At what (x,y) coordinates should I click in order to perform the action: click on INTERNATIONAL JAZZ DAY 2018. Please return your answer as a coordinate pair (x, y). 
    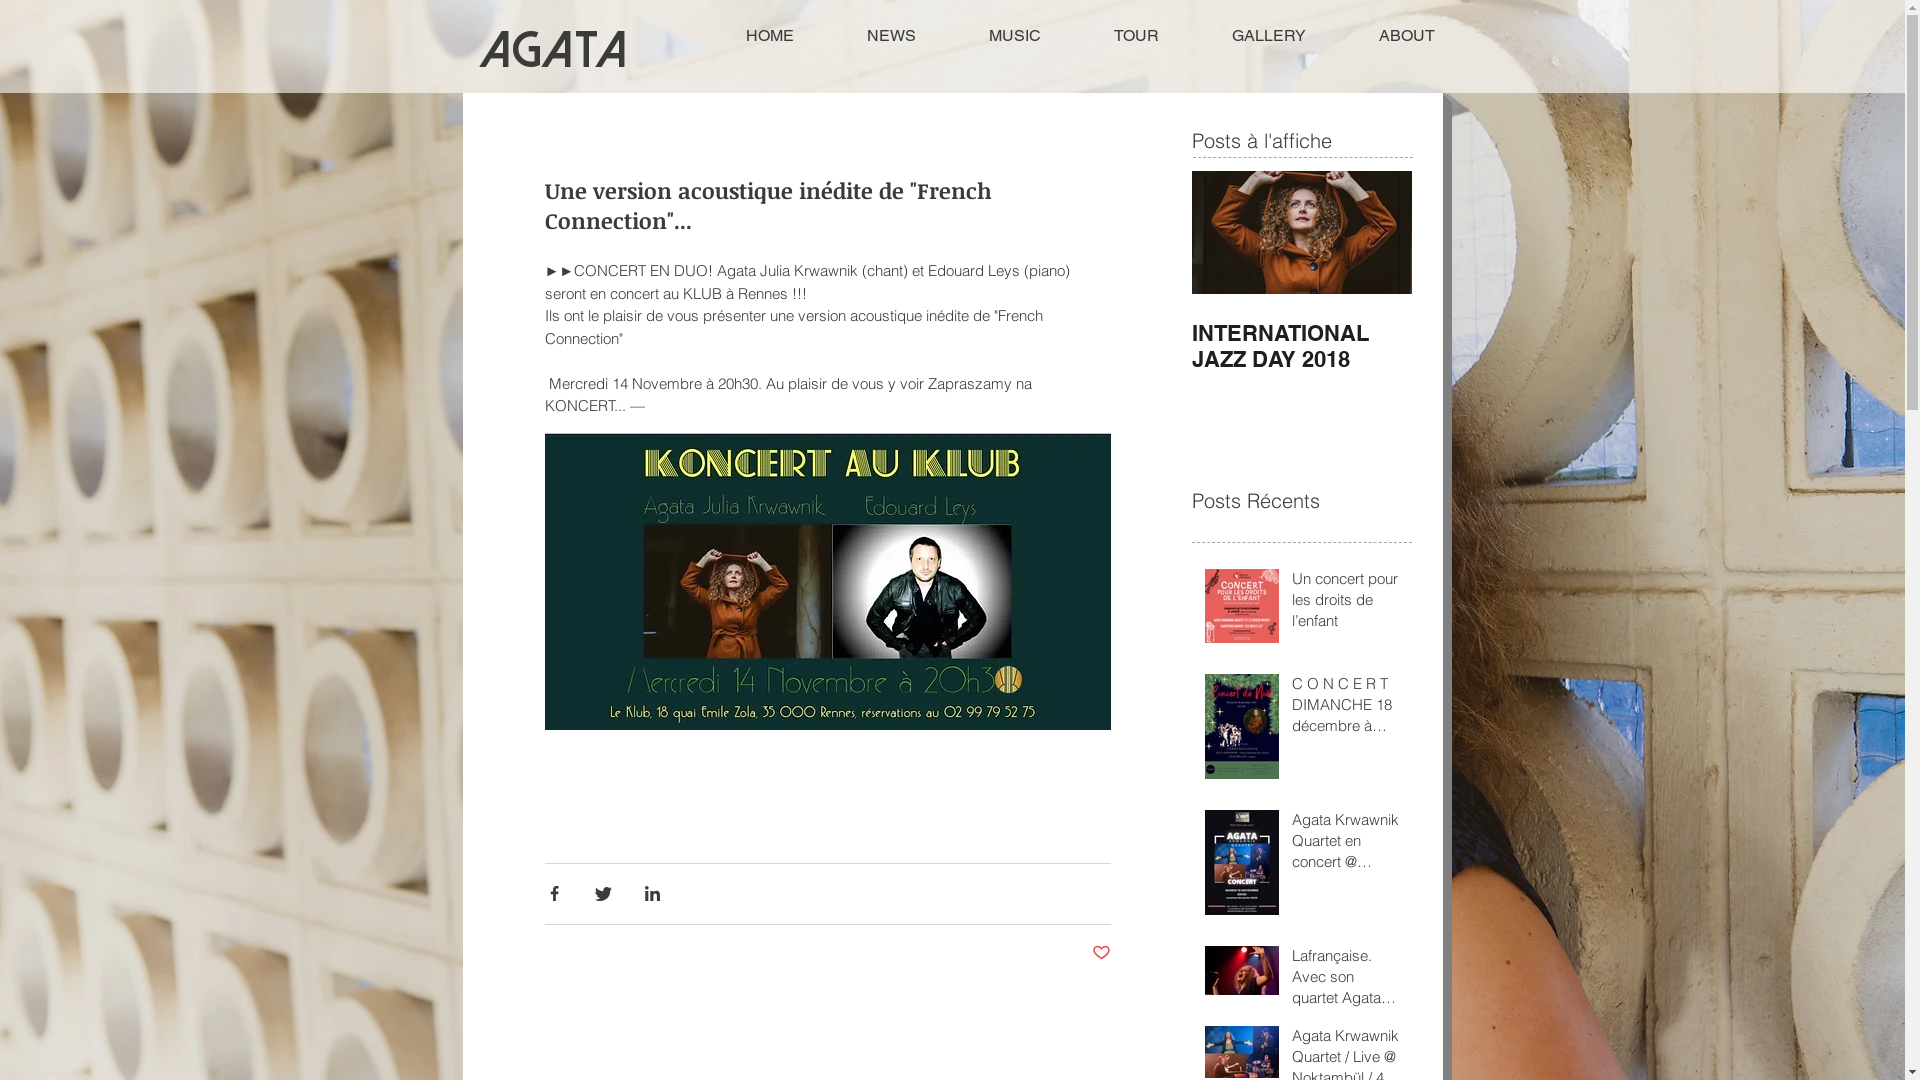
    Looking at the image, I should click on (1302, 346).